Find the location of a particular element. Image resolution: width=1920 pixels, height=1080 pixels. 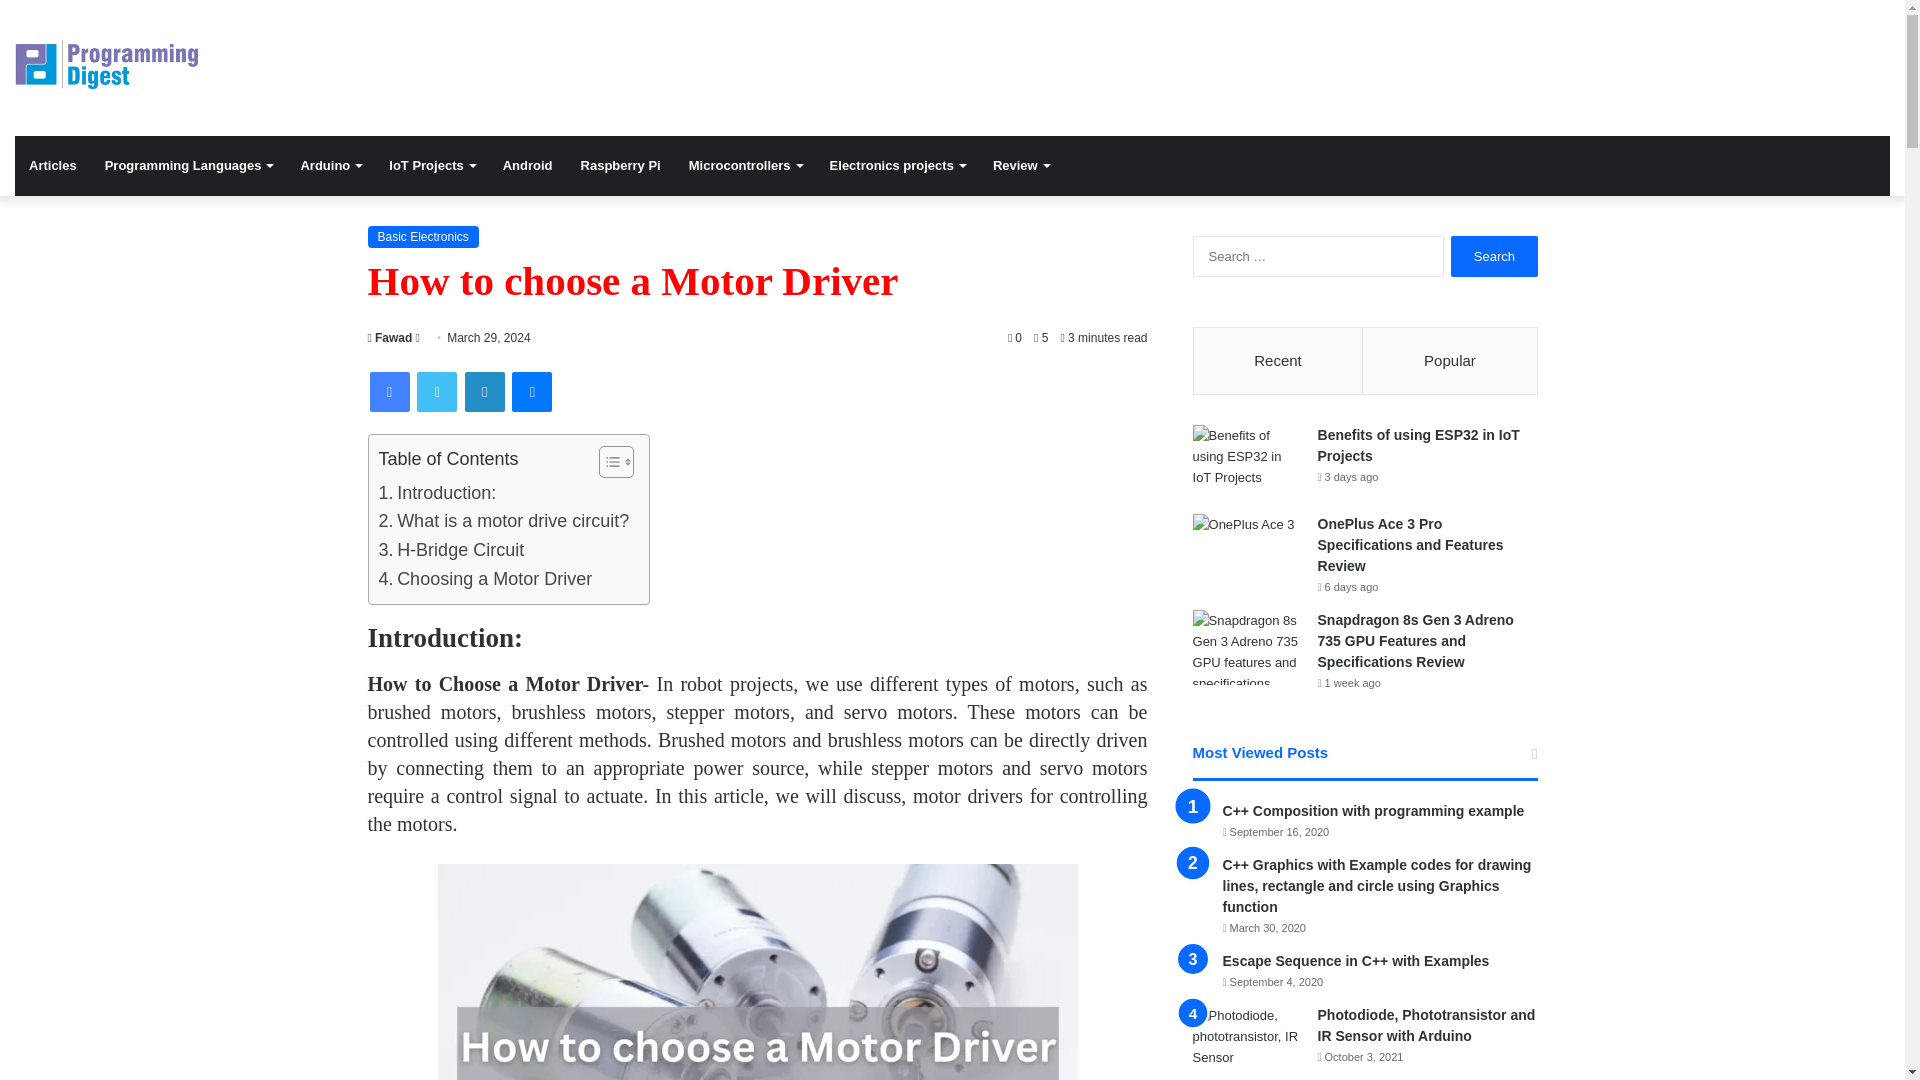

Twitter is located at coordinates (436, 391).